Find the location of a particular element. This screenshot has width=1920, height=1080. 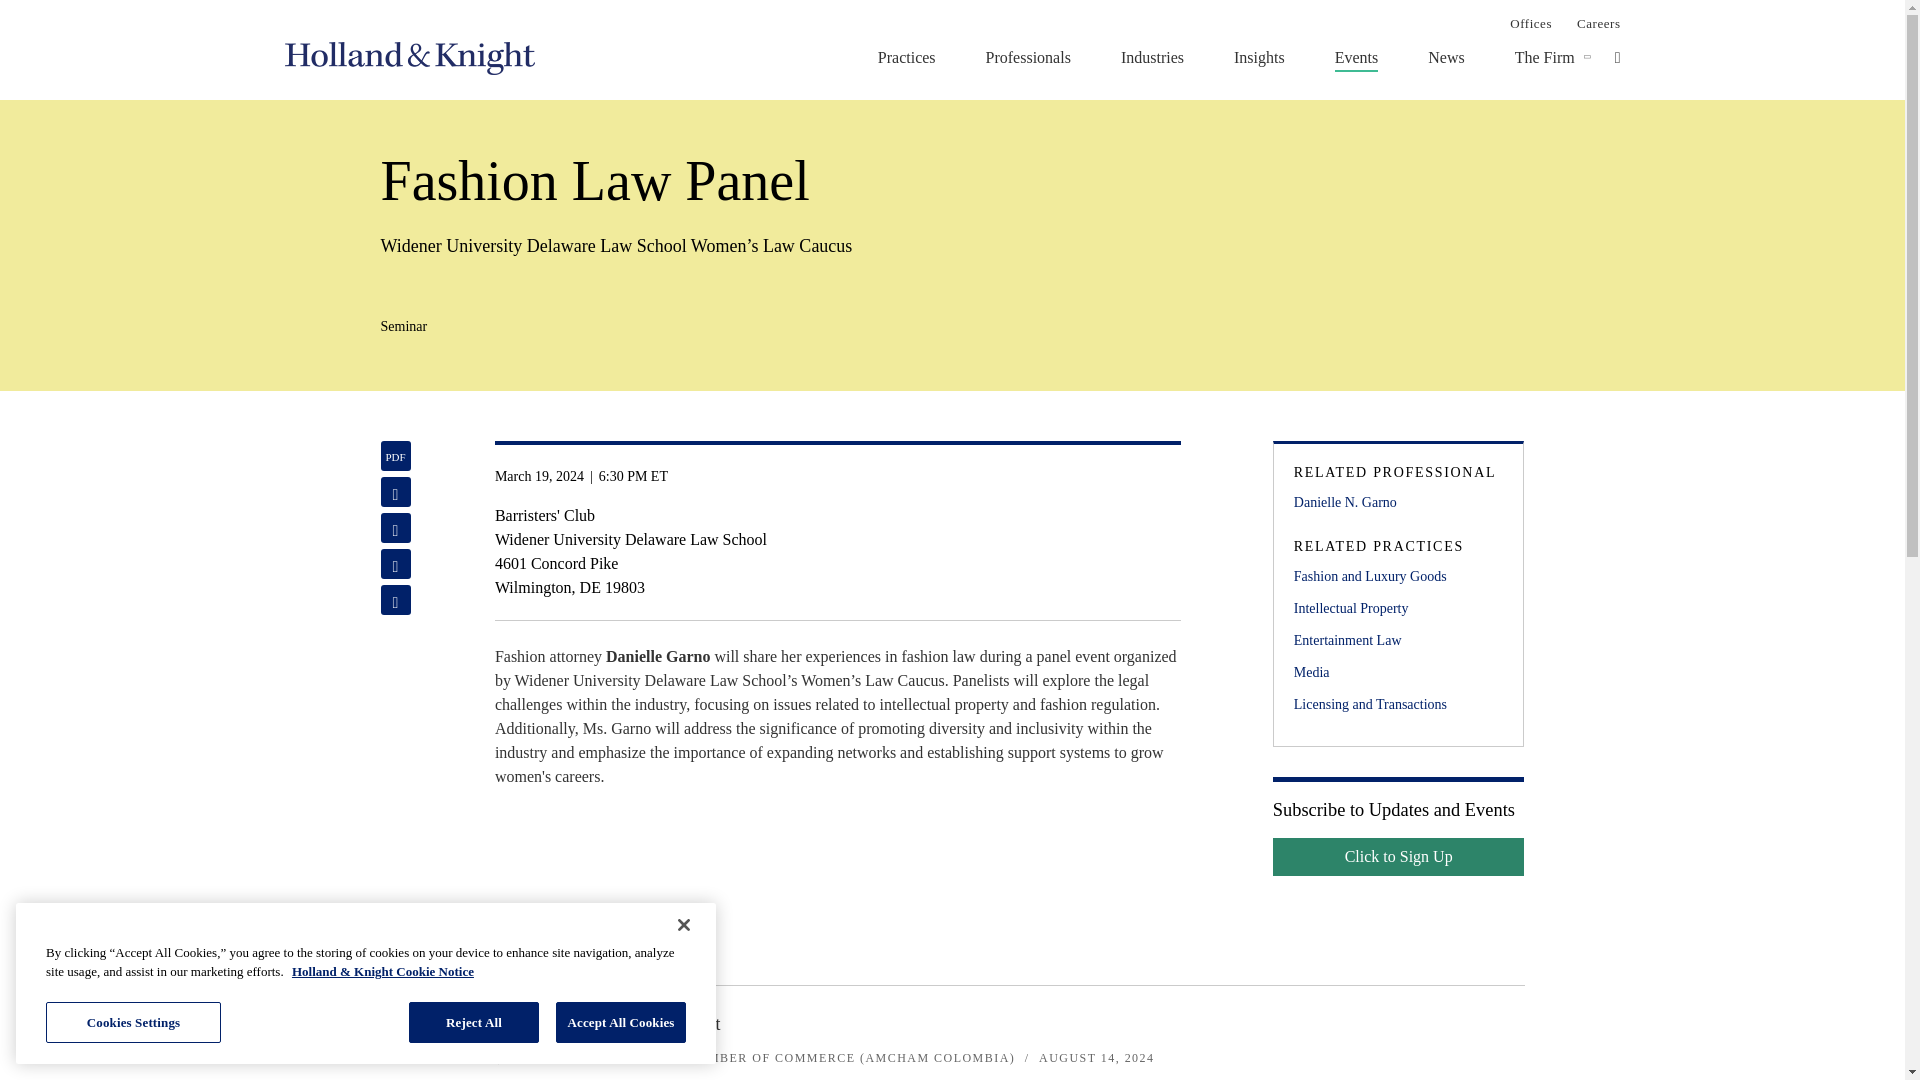

Intellectual Property is located at coordinates (1398, 608).